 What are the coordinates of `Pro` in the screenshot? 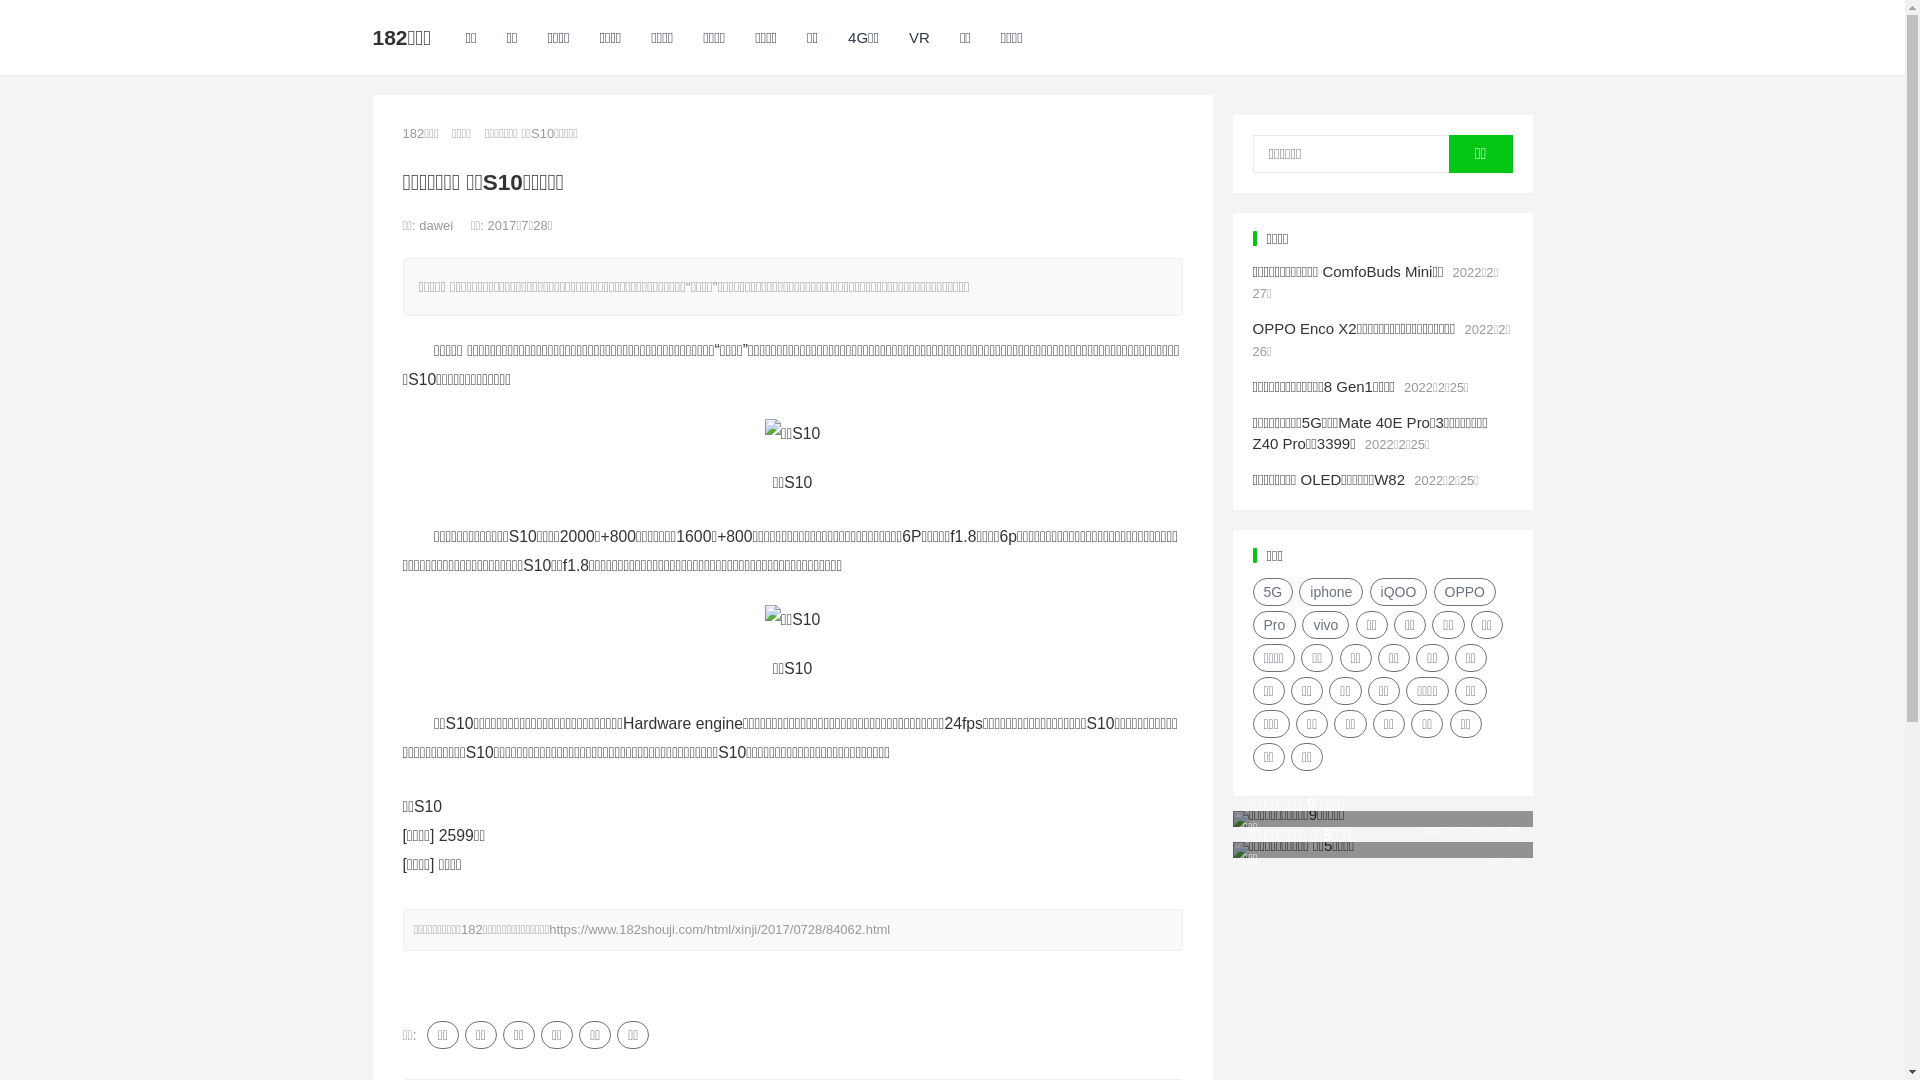 It's located at (1274, 625).